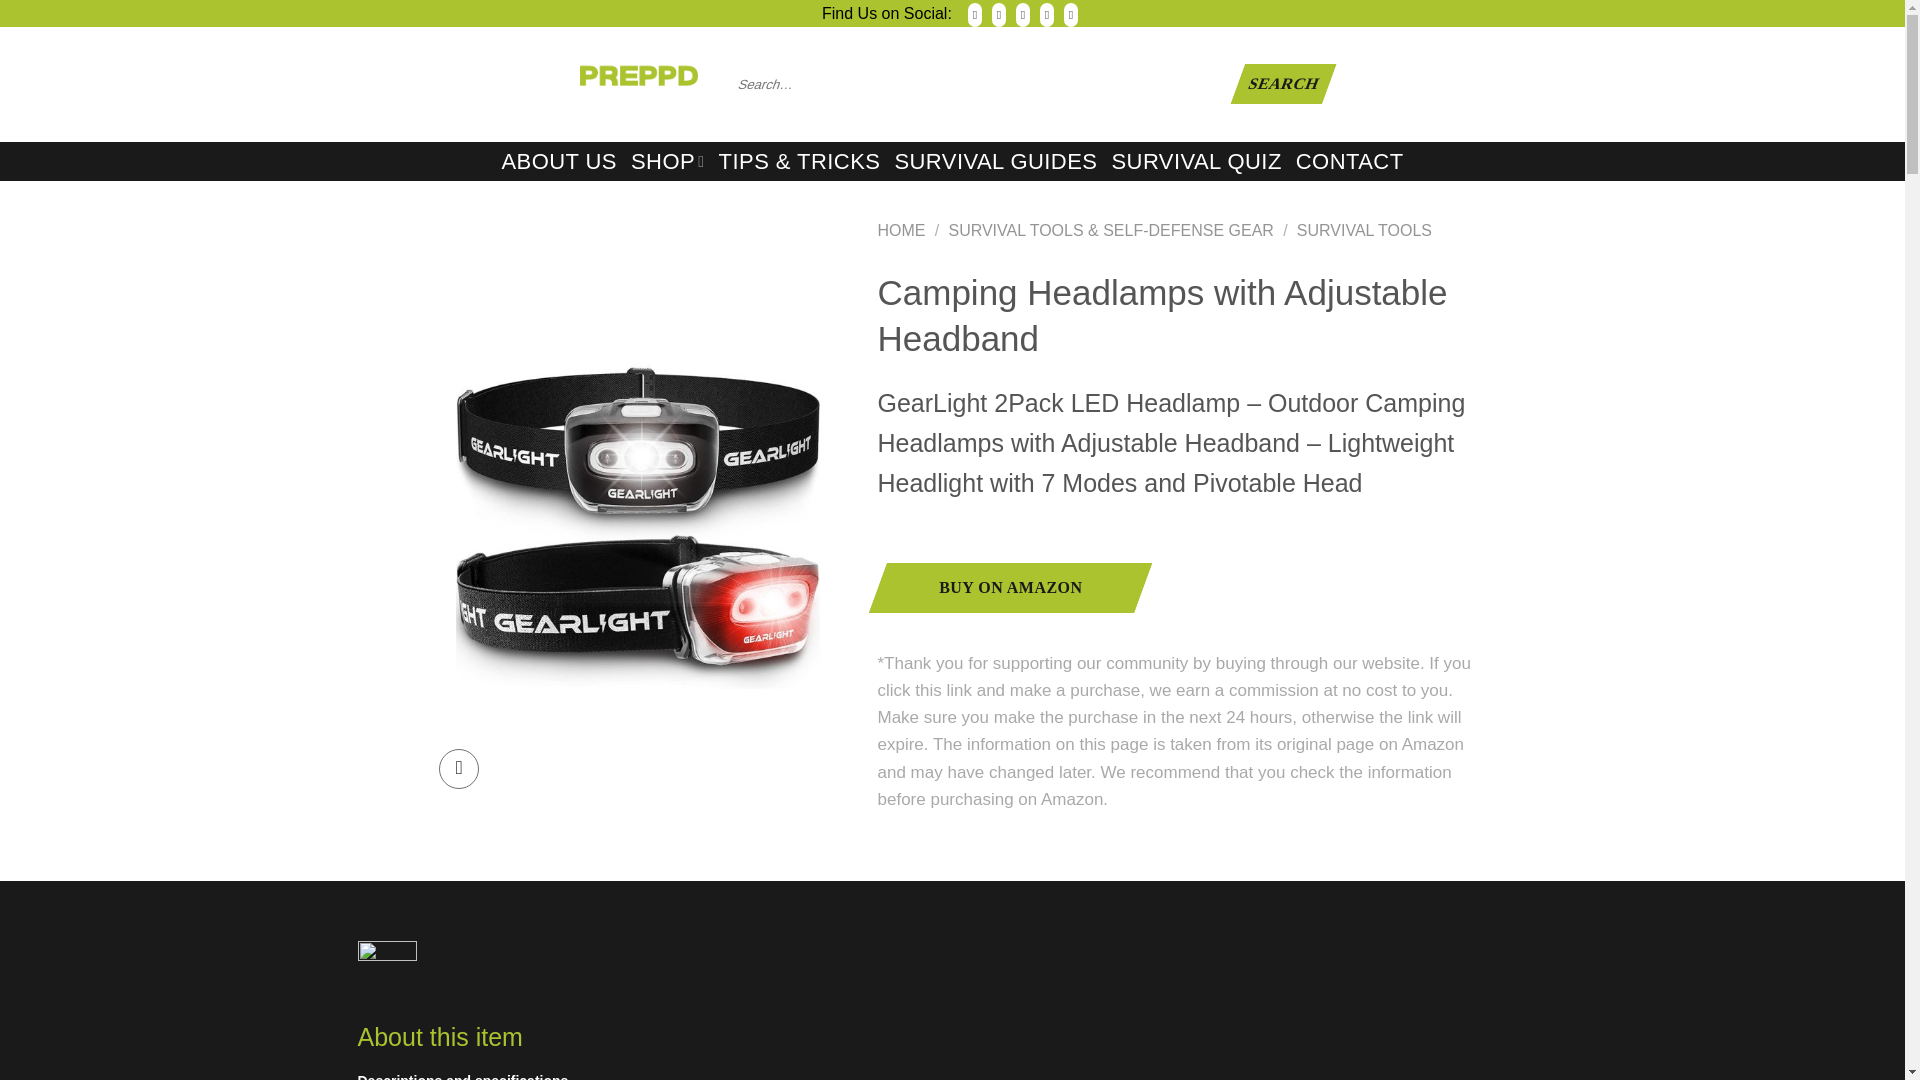 This screenshot has width=1920, height=1080. Describe the element at coordinates (901, 230) in the screenshot. I see `HOME` at that location.